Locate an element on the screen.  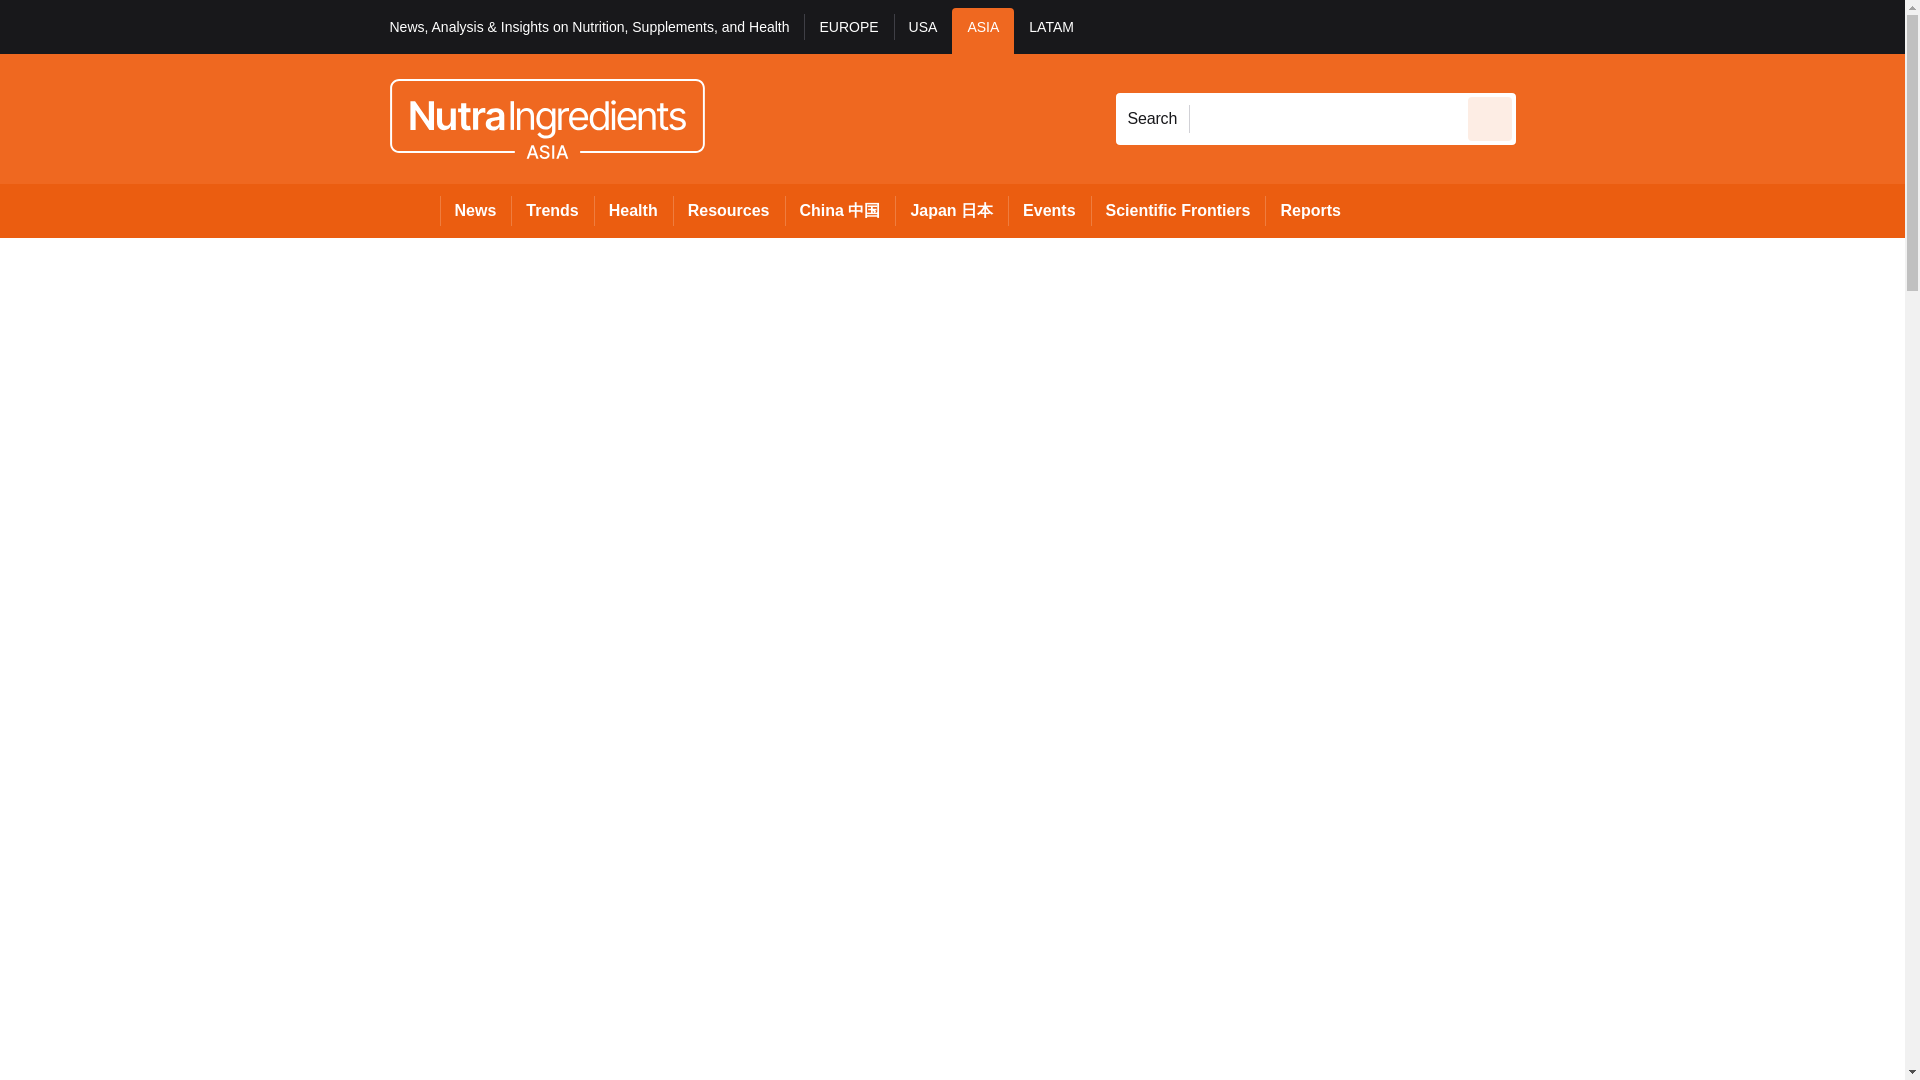
SUBSCRIBE is located at coordinates (1796, 26).